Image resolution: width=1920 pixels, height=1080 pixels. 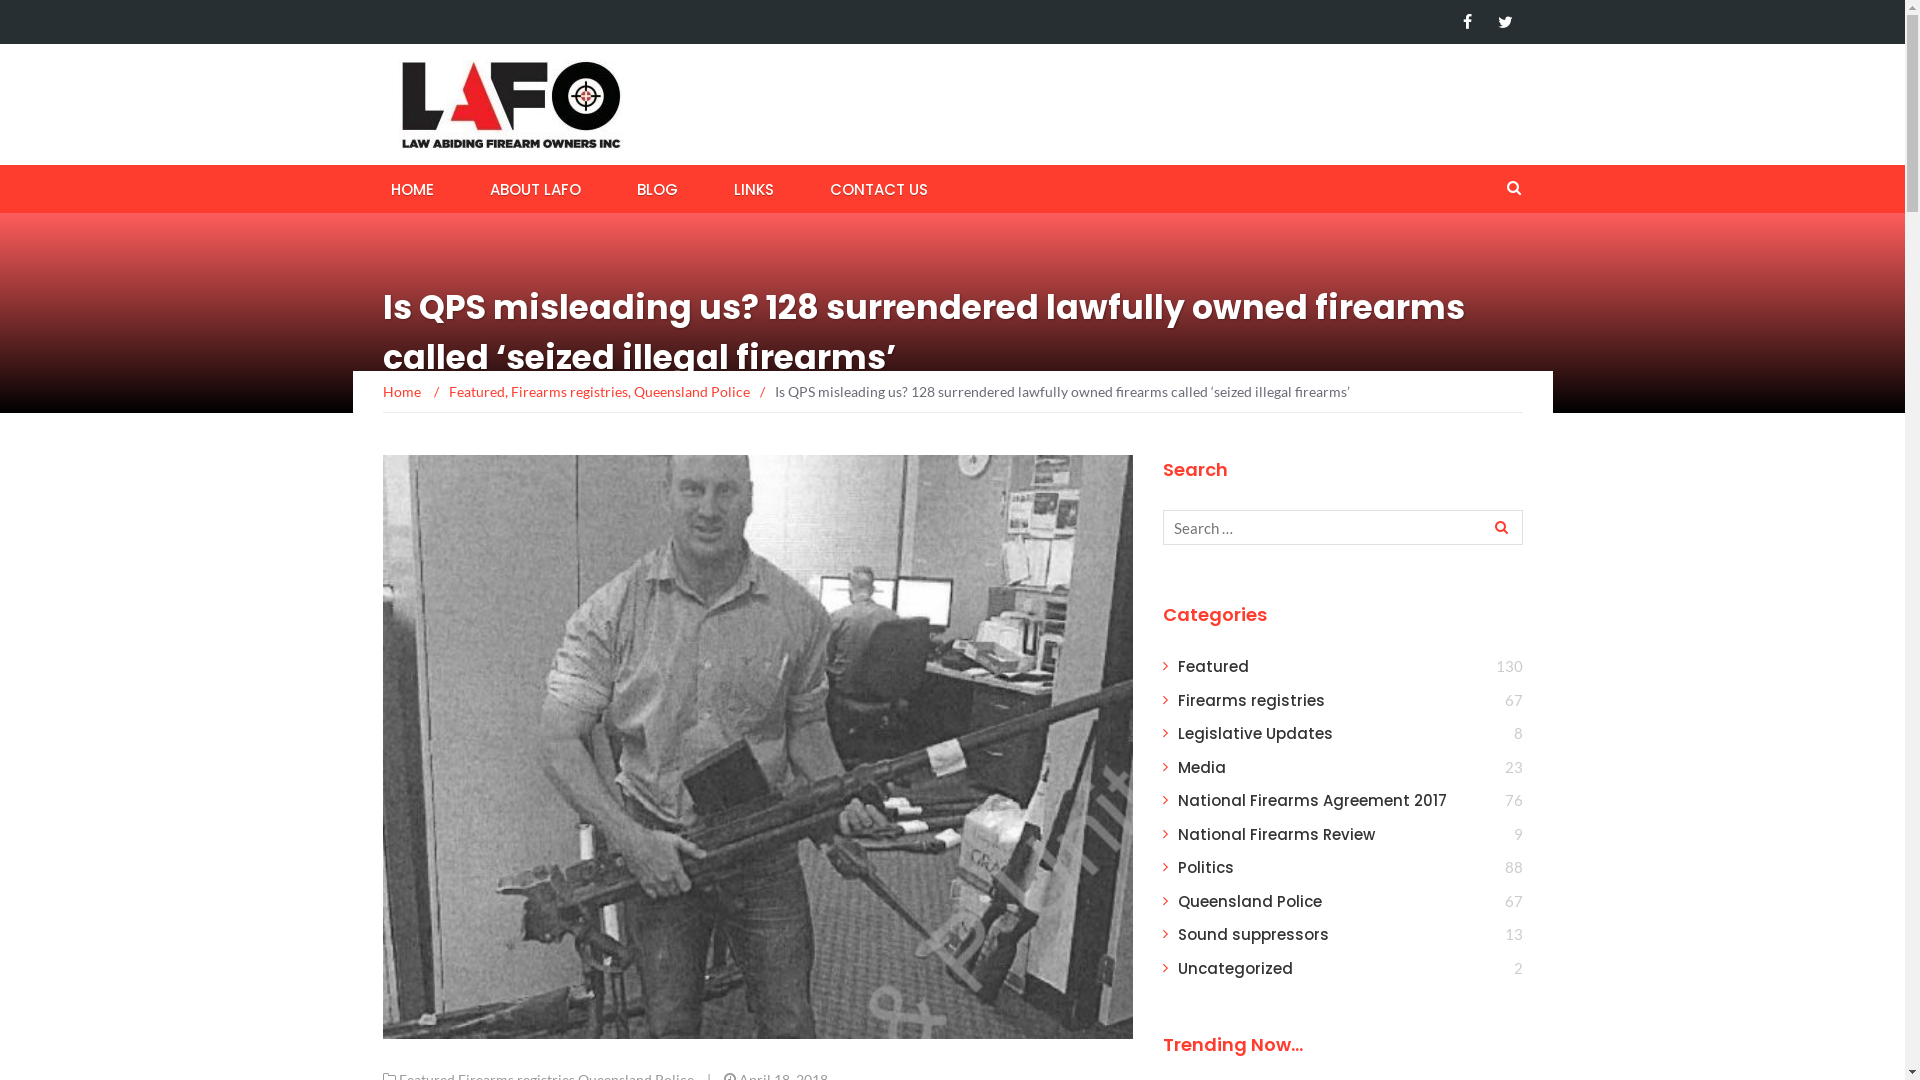 What do you see at coordinates (656, 188) in the screenshot?
I see `BLOG` at bounding box center [656, 188].